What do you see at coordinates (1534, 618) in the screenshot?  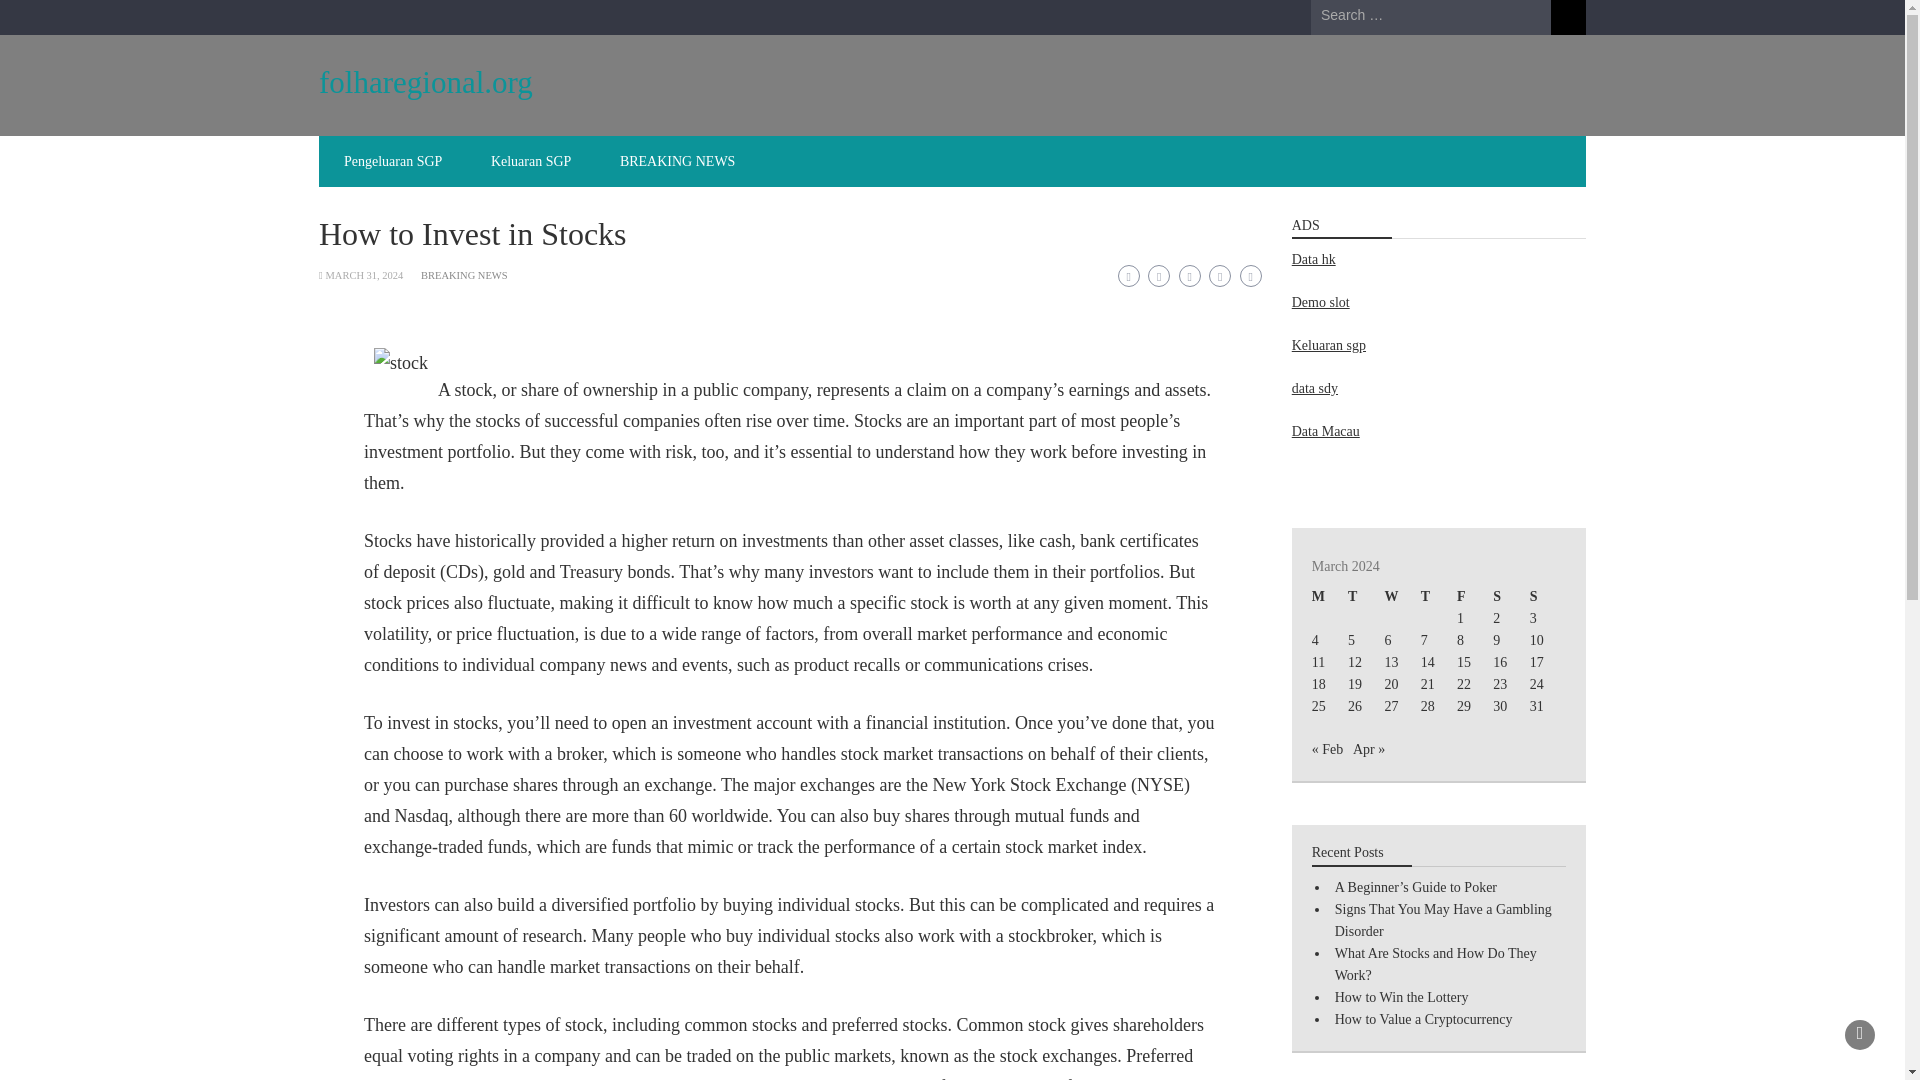 I see `3` at bounding box center [1534, 618].